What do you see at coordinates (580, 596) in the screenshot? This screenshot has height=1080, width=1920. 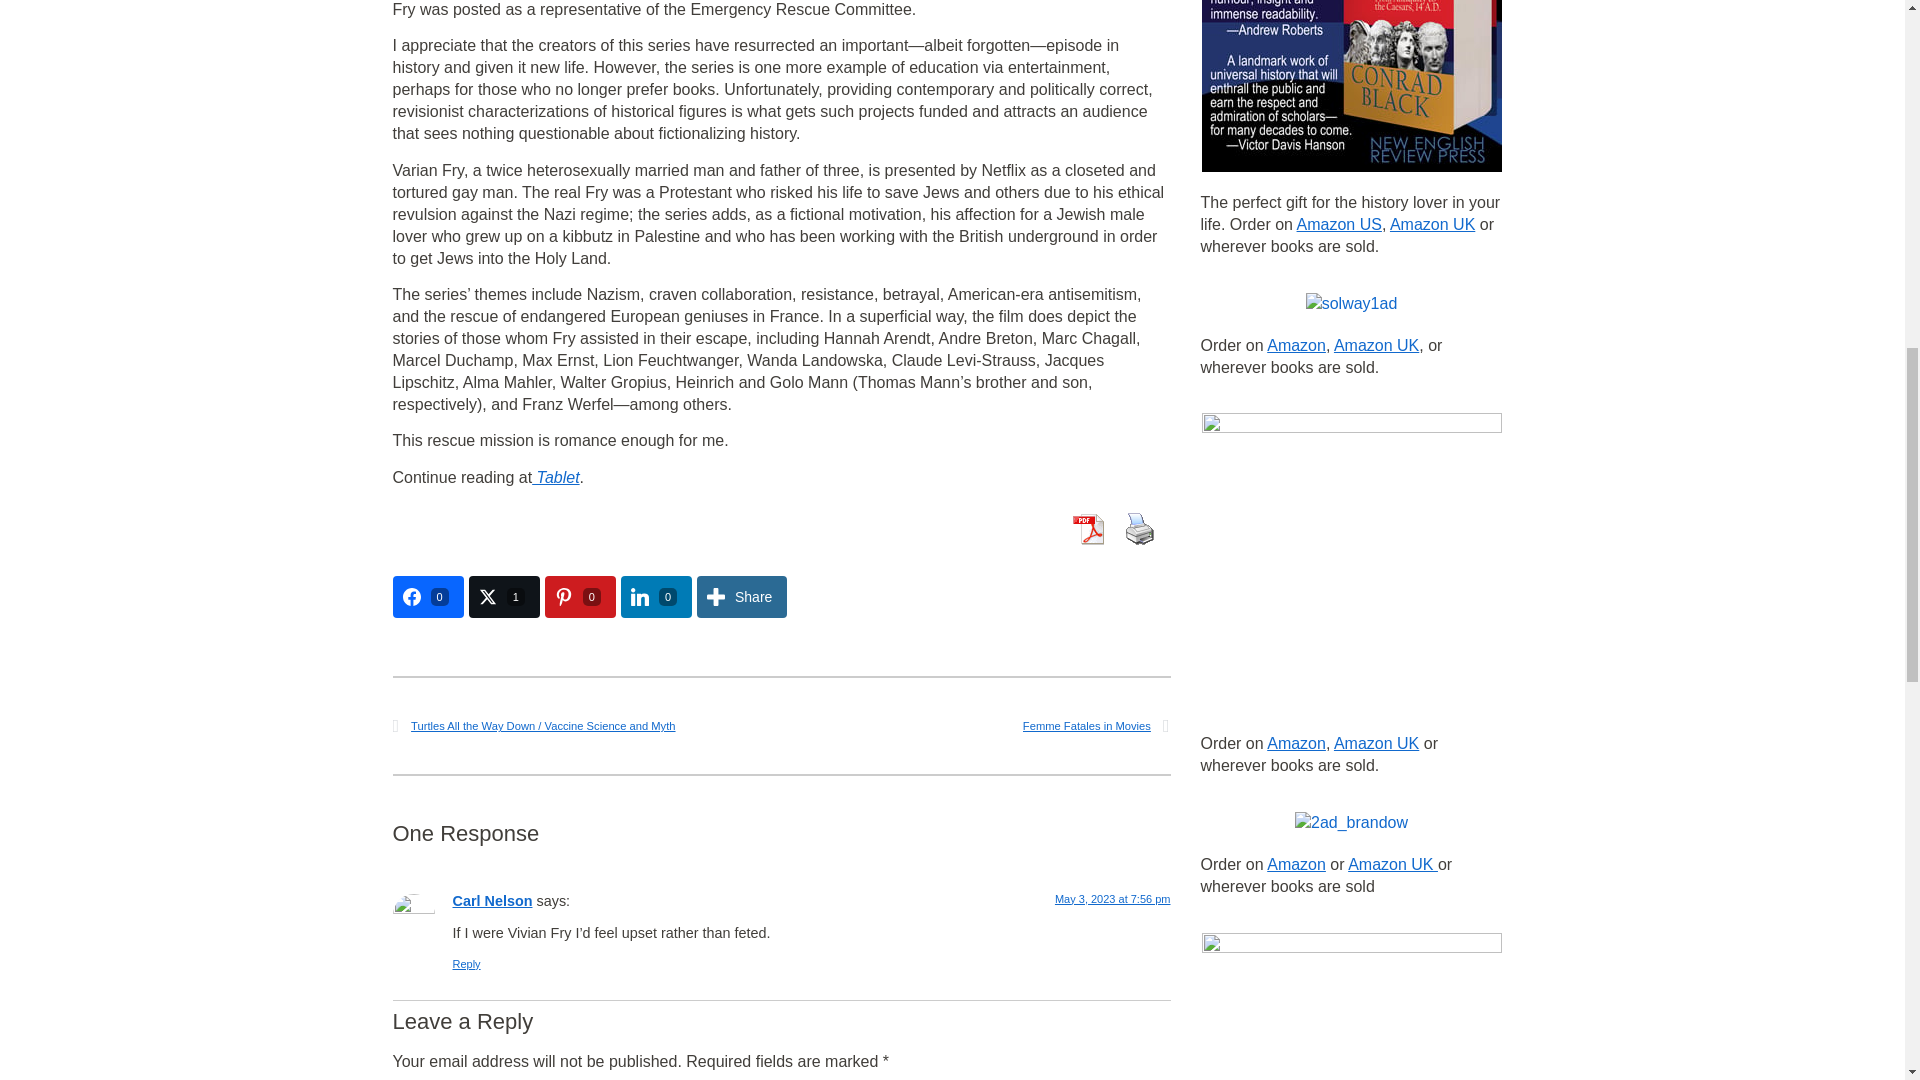 I see `Share on Pinterest` at bounding box center [580, 596].